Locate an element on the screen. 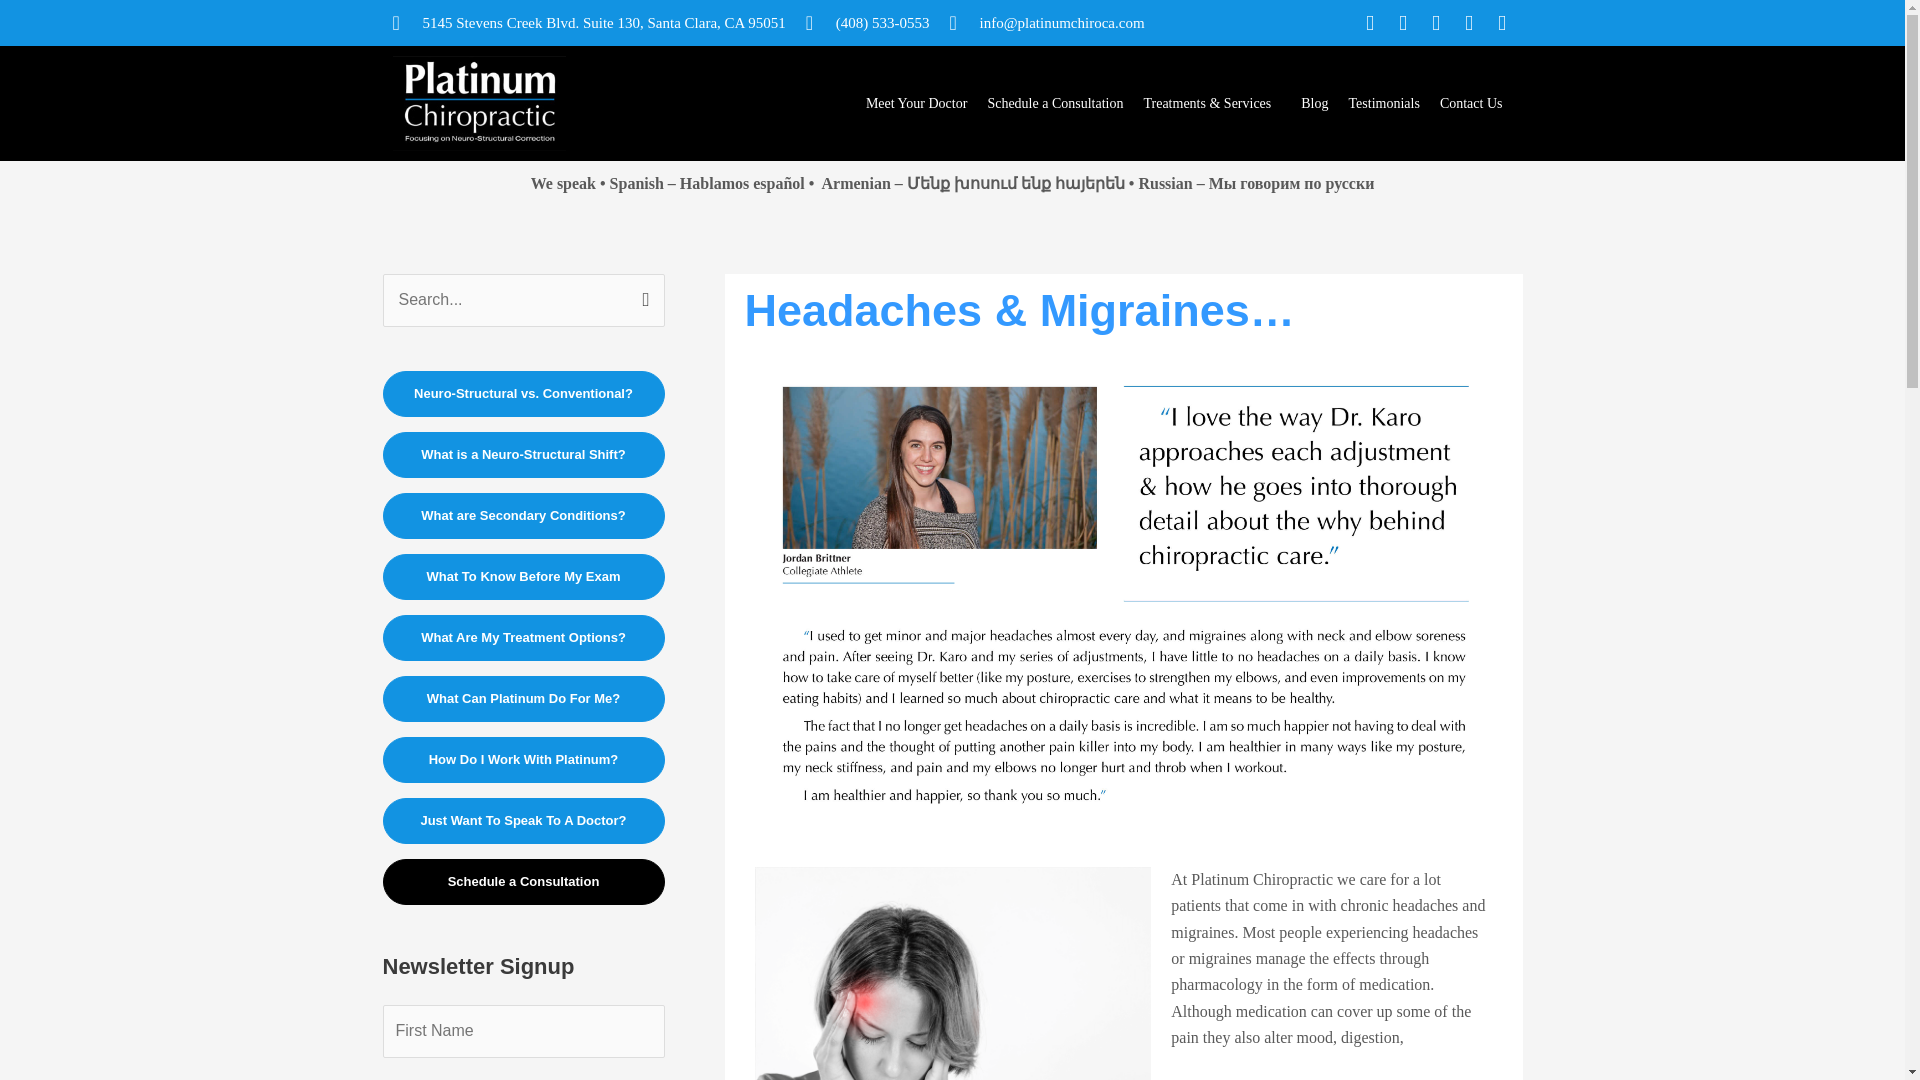  5145 Stevens Creek Blvd. Suite 130, Santa Clara, CA 95051 is located at coordinates (588, 22).